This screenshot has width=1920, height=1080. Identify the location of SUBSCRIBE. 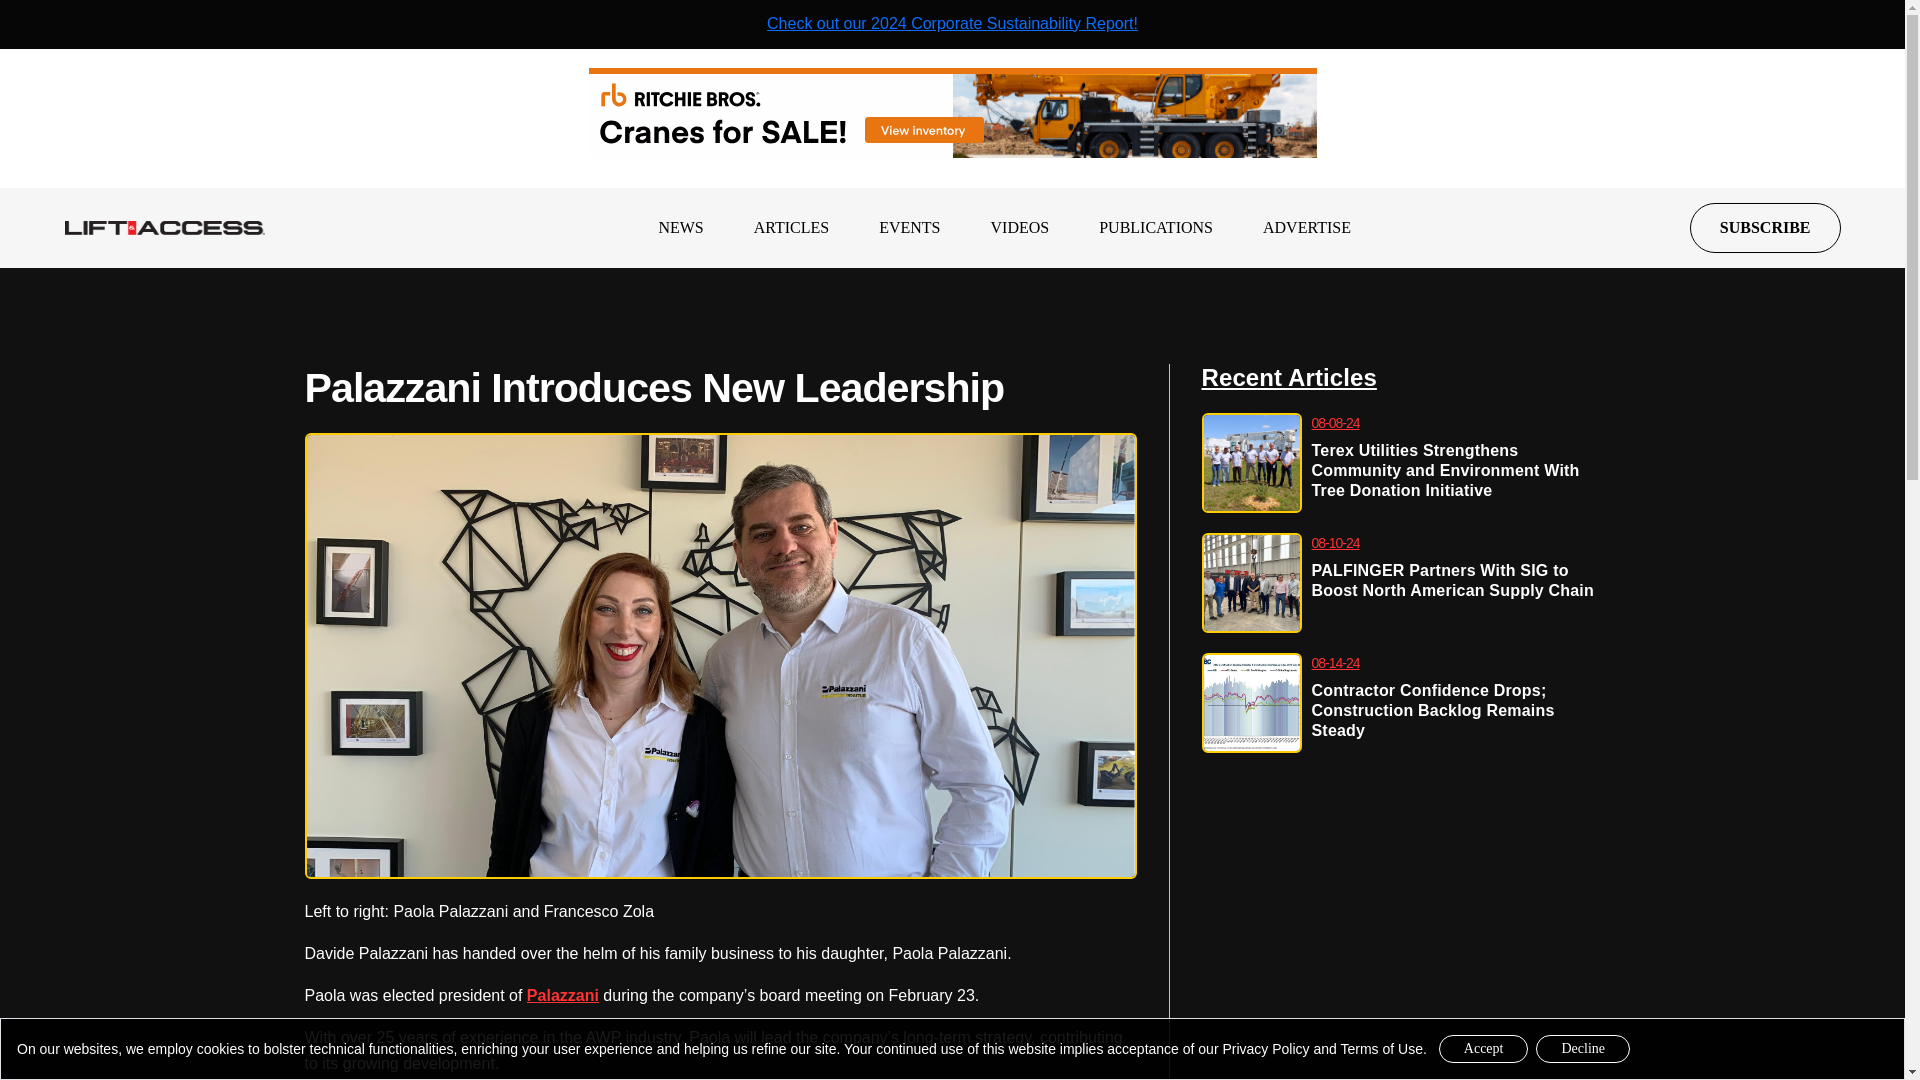
(1765, 228).